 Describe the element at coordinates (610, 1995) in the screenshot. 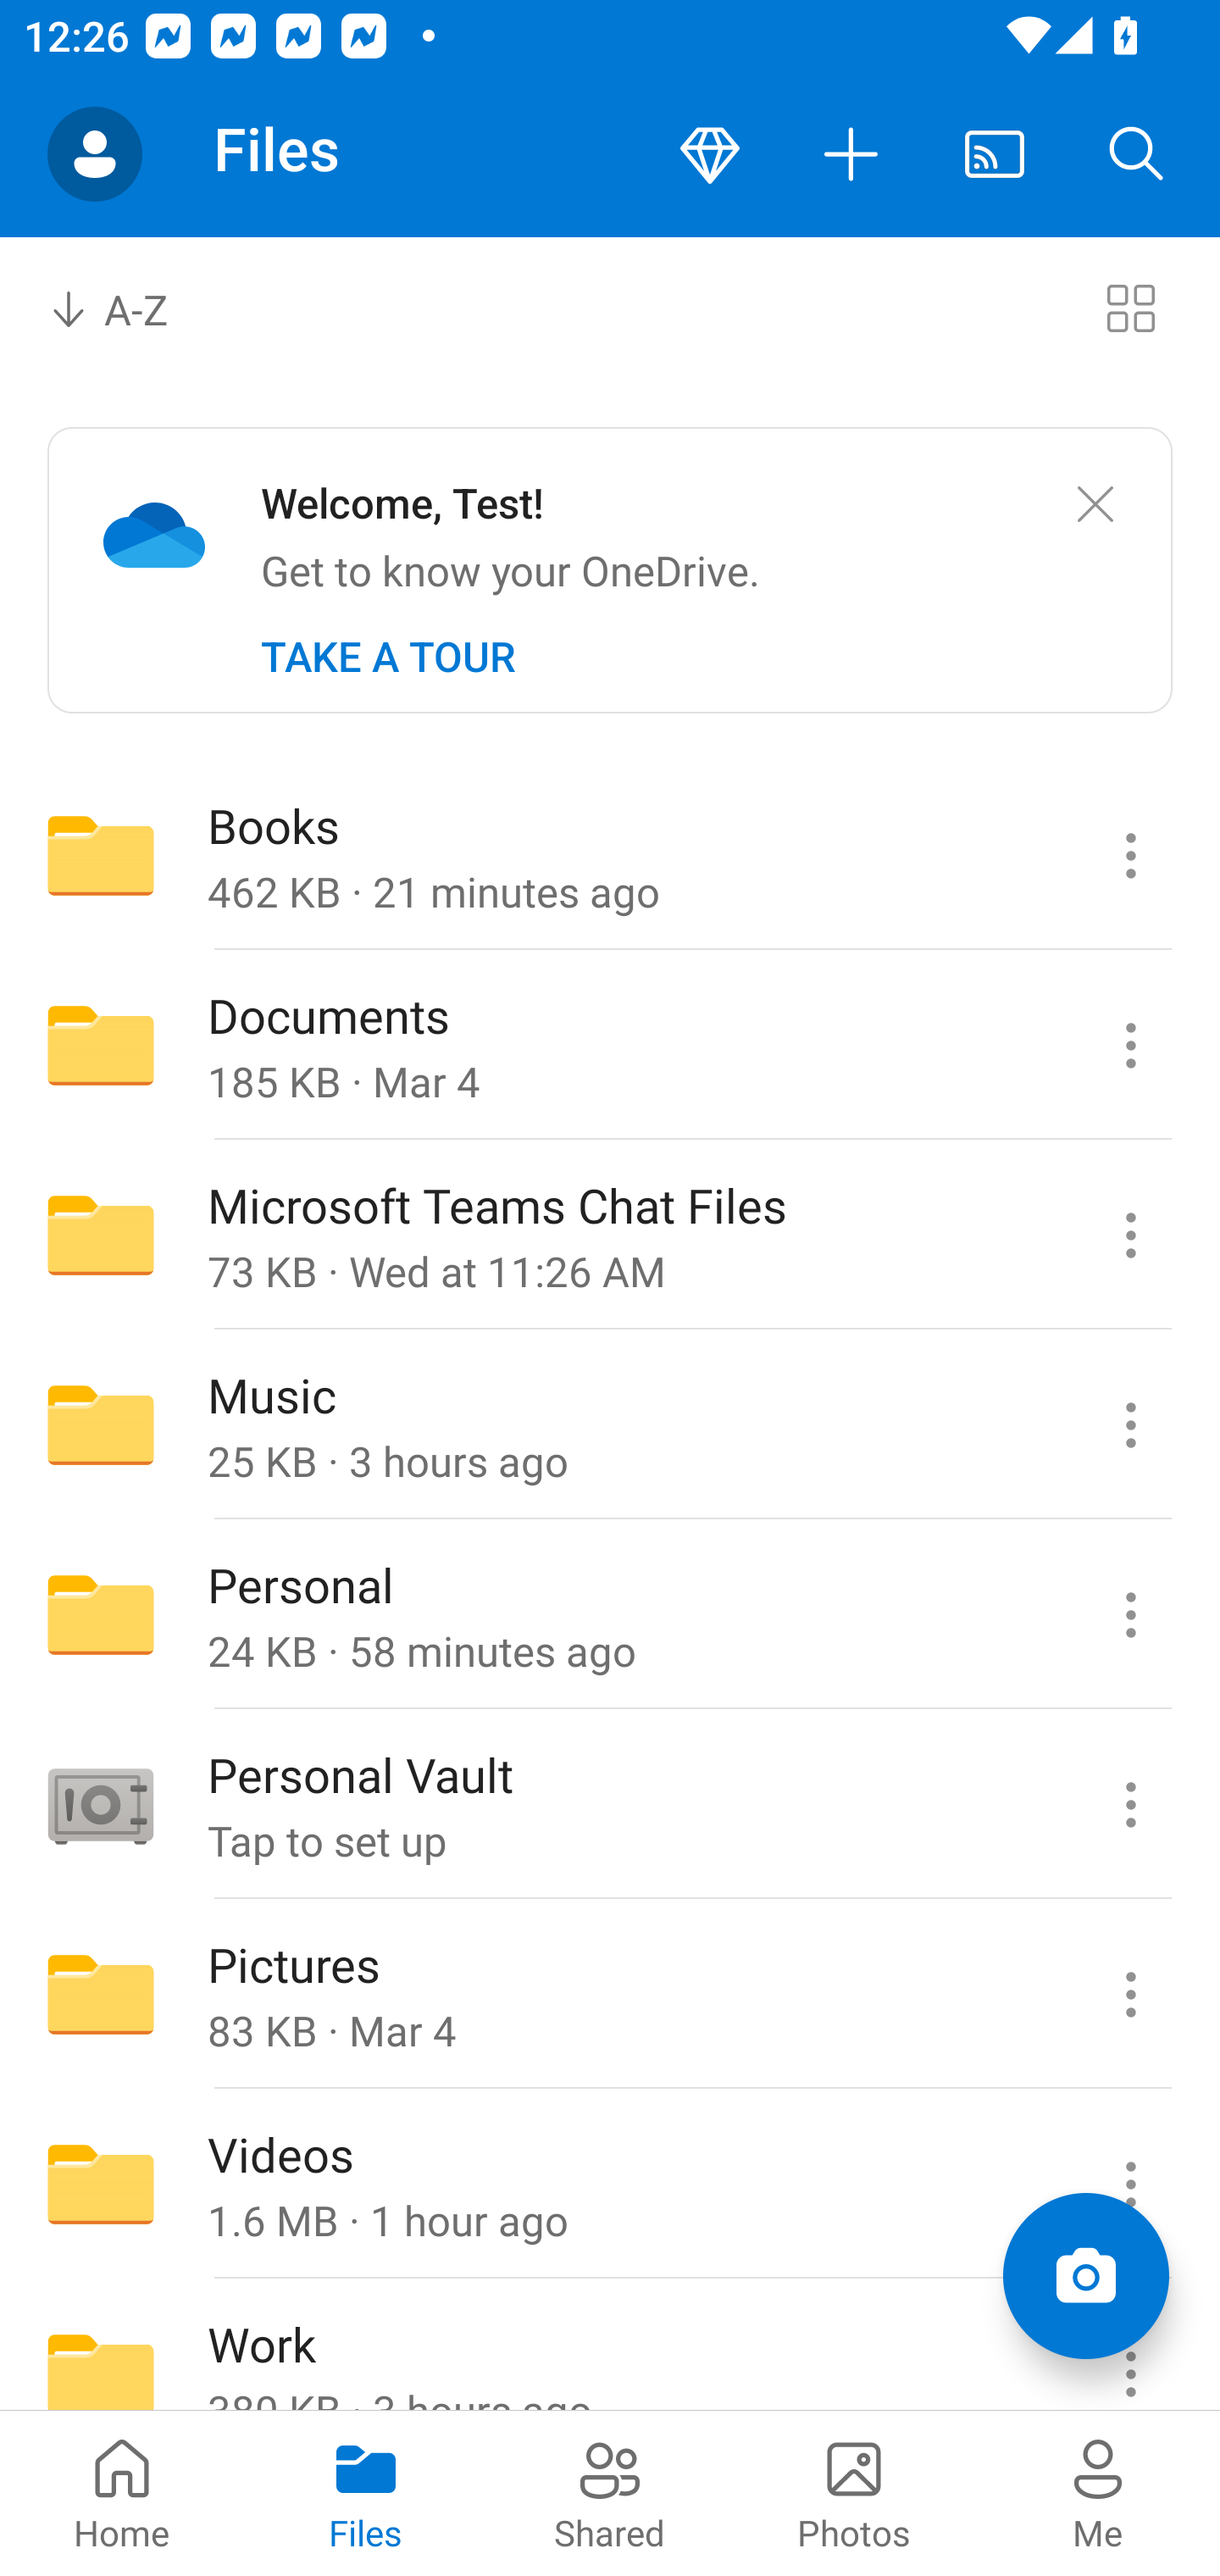

I see `Folder Pictures 83 KB · Mar 4 Pictures commands` at that location.